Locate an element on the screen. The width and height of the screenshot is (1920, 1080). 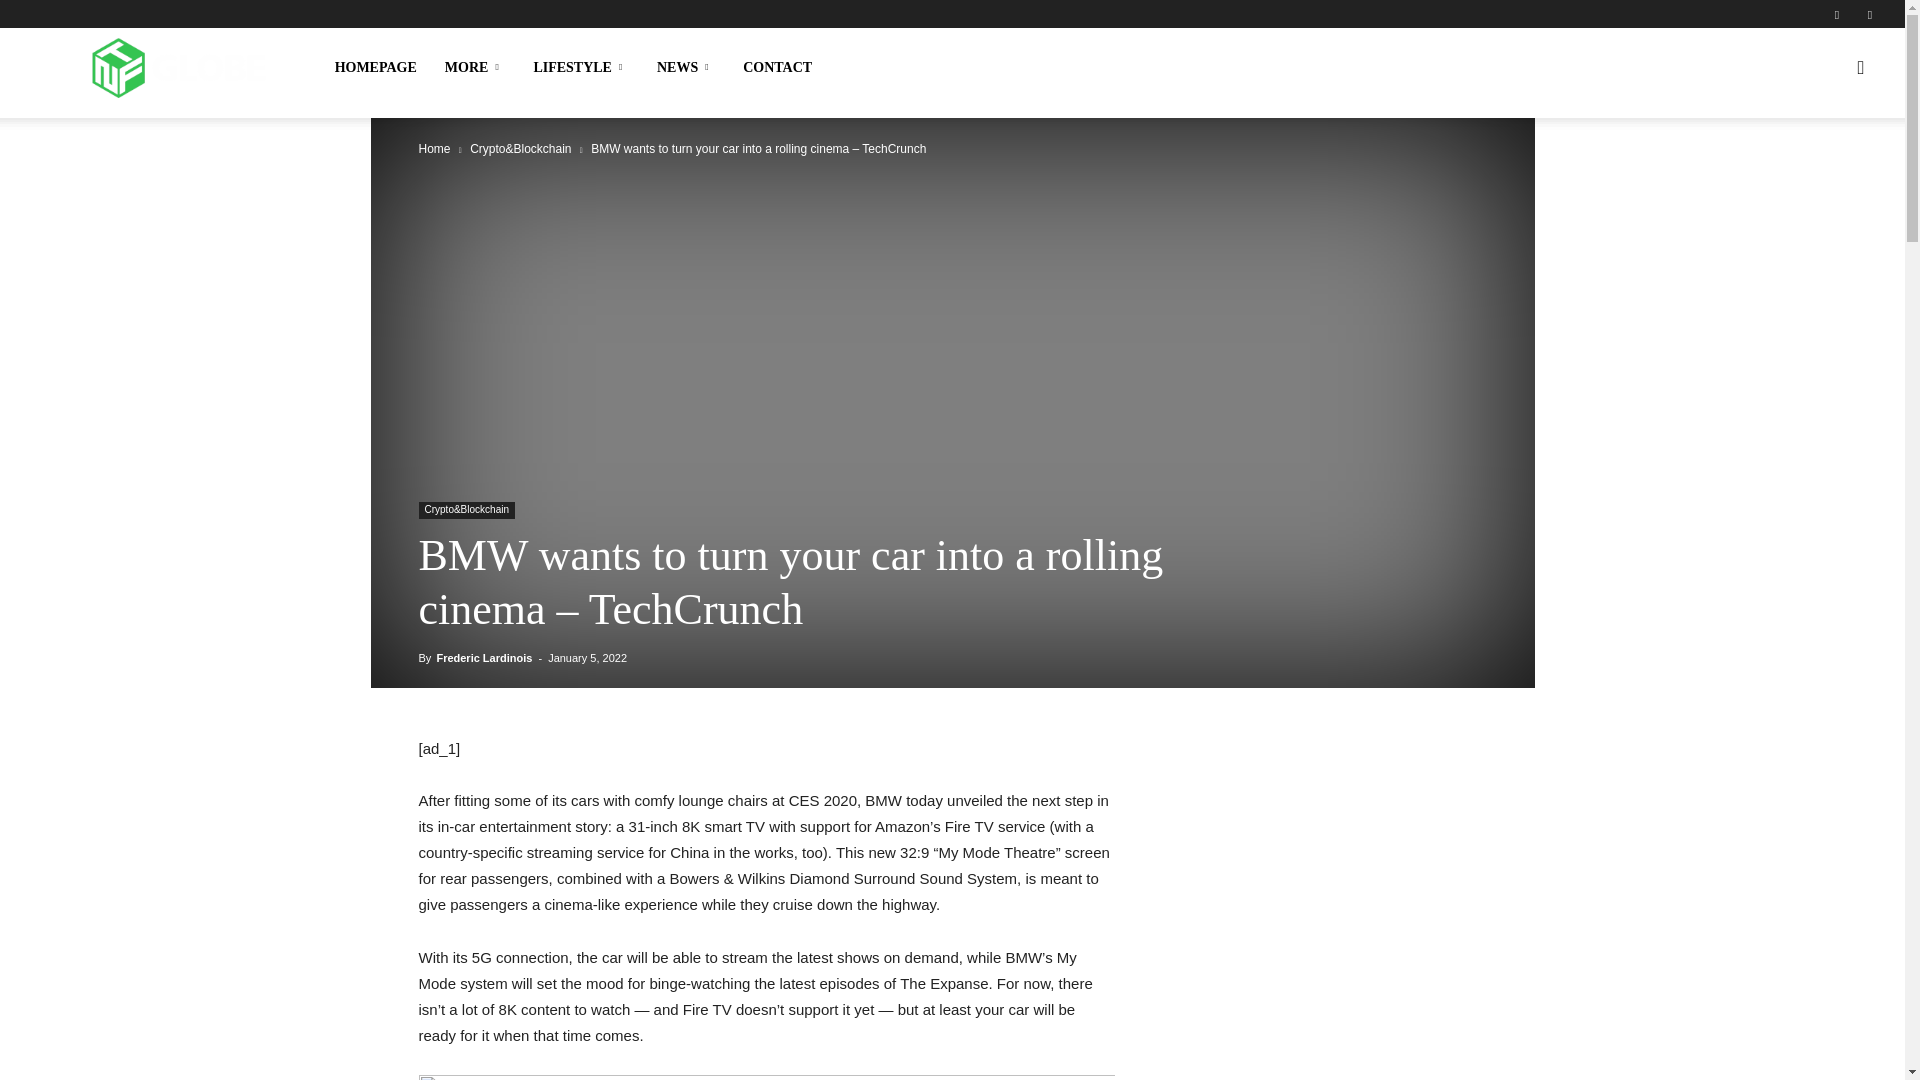
LIFESTYLE is located at coordinates (580, 68).